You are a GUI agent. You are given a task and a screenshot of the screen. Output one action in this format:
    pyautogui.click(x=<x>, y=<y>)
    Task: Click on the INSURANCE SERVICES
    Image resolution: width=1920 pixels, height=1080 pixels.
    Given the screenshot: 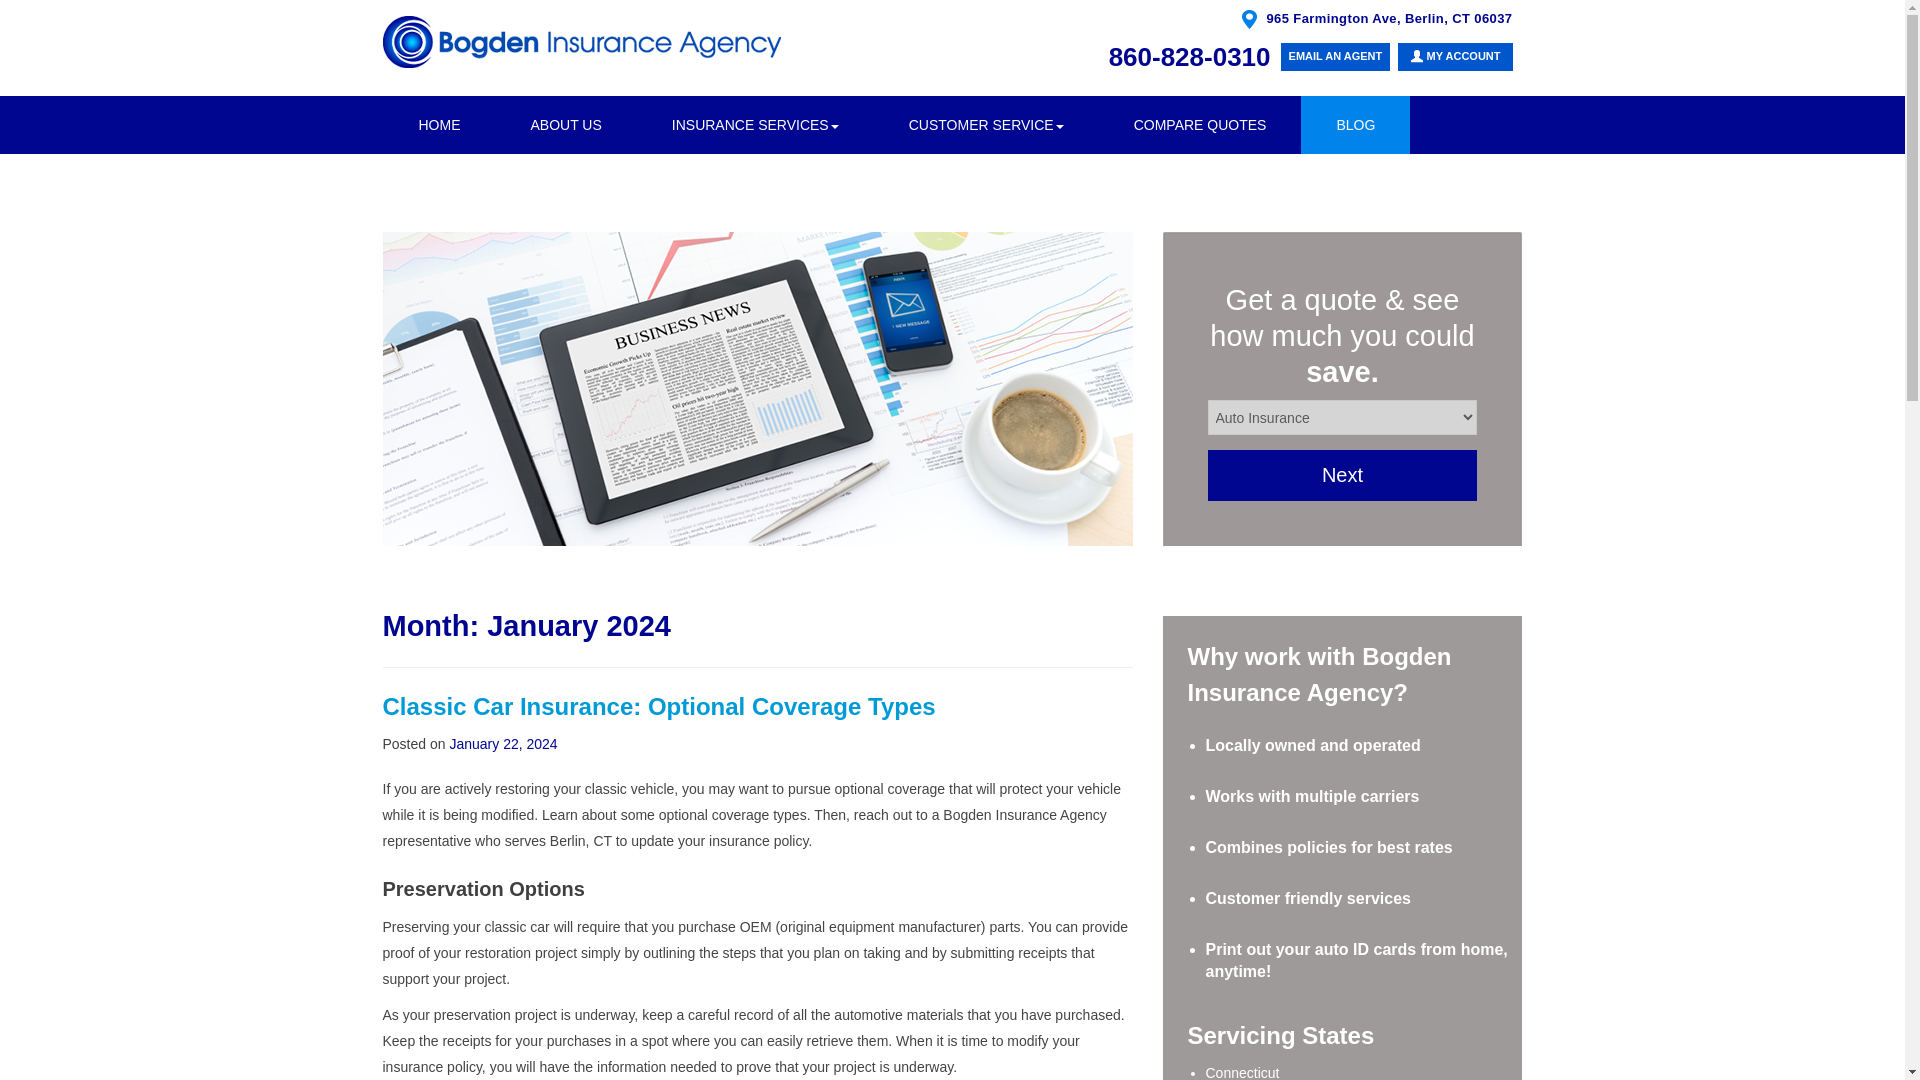 What is the action you would take?
    pyautogui.click(x=755, y=125)
    